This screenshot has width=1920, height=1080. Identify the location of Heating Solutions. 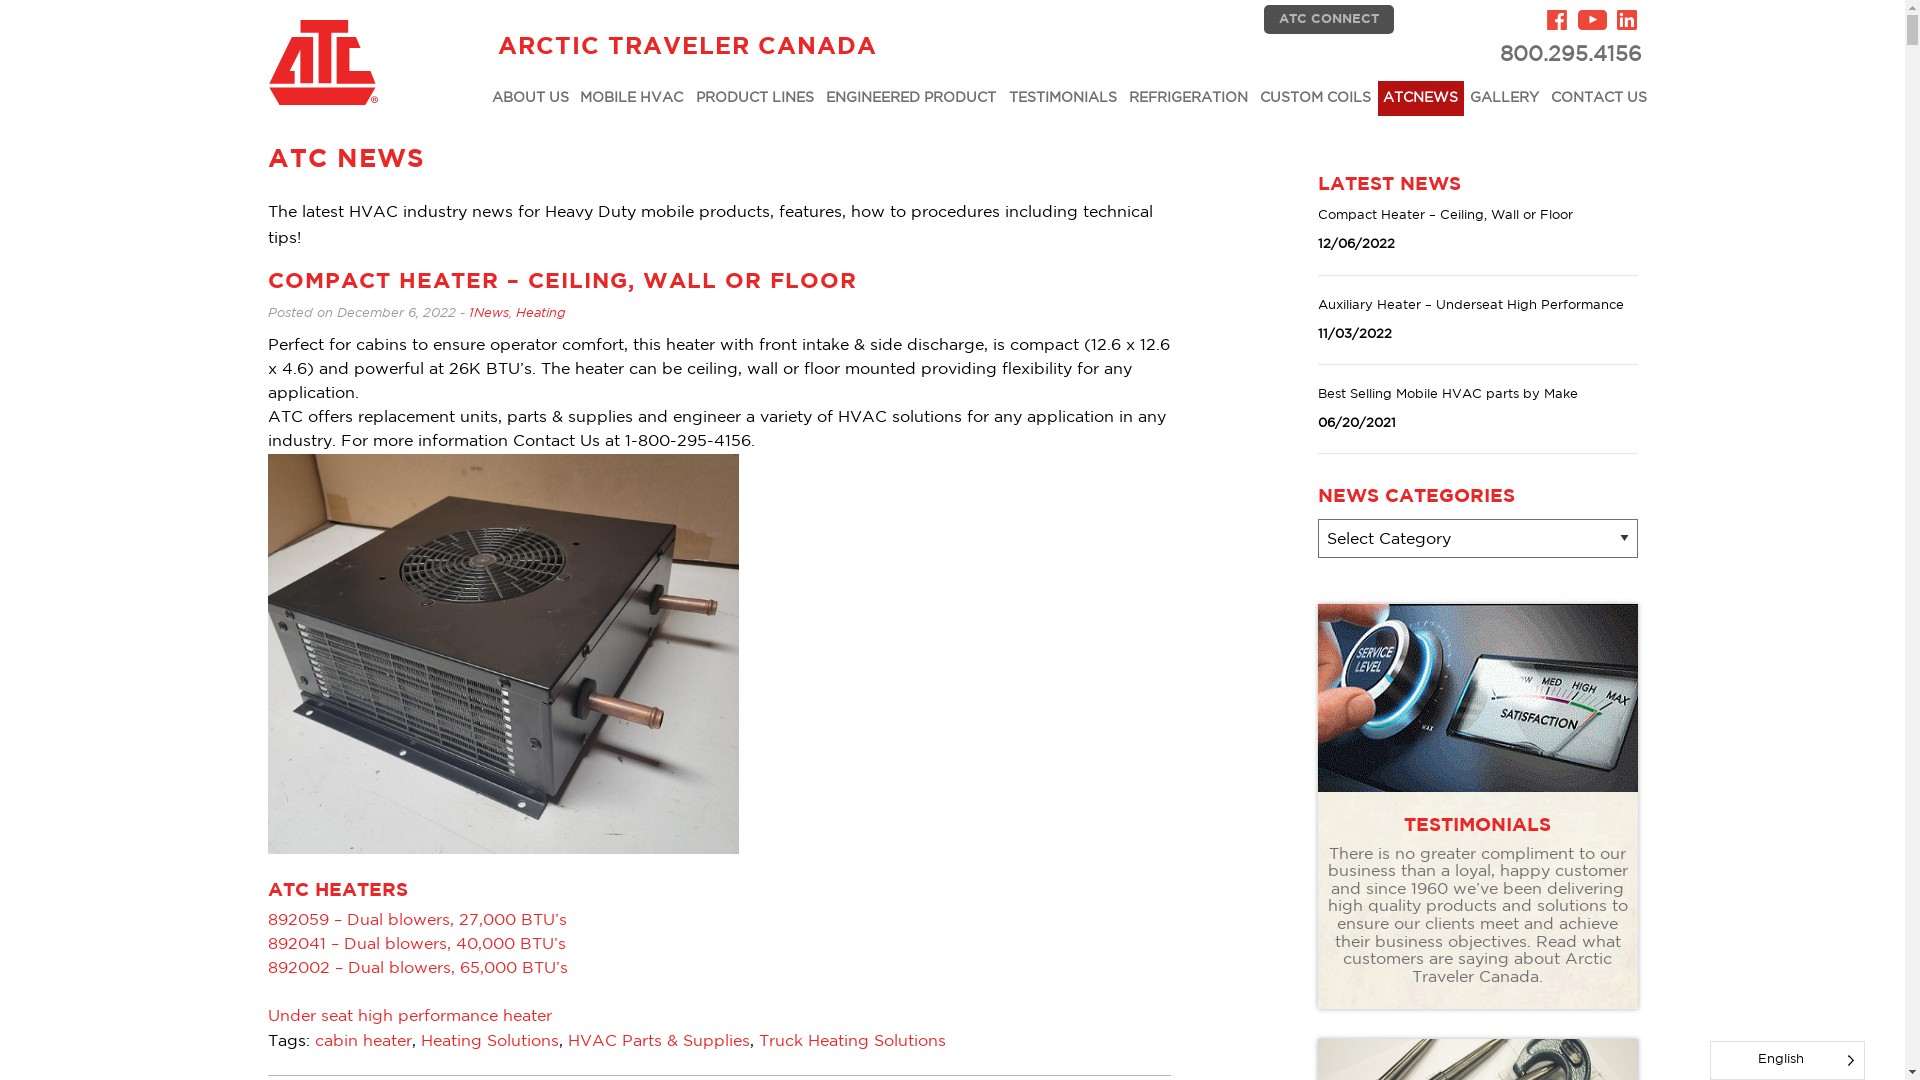
(489, 1042).